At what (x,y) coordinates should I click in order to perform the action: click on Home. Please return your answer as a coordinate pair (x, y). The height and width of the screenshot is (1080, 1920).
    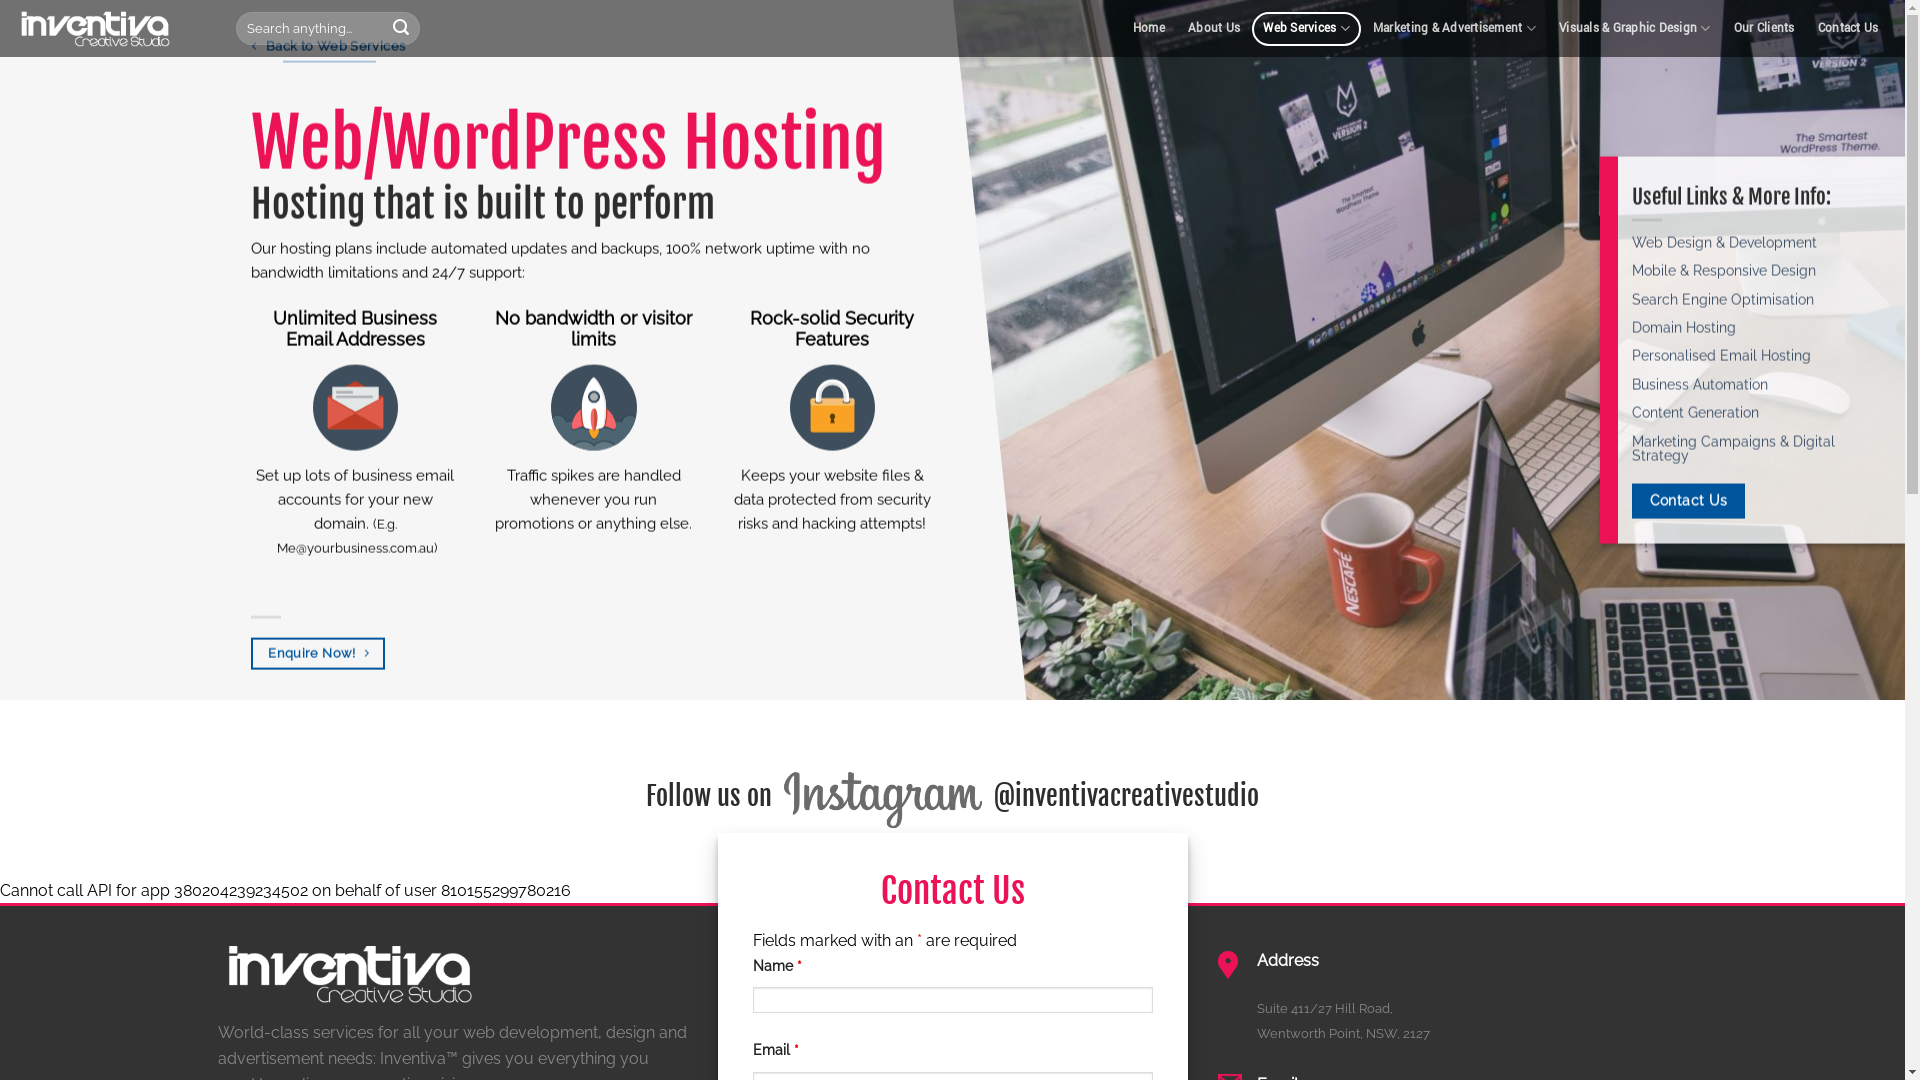
    Looking at the image, I should click on (1148, 29).